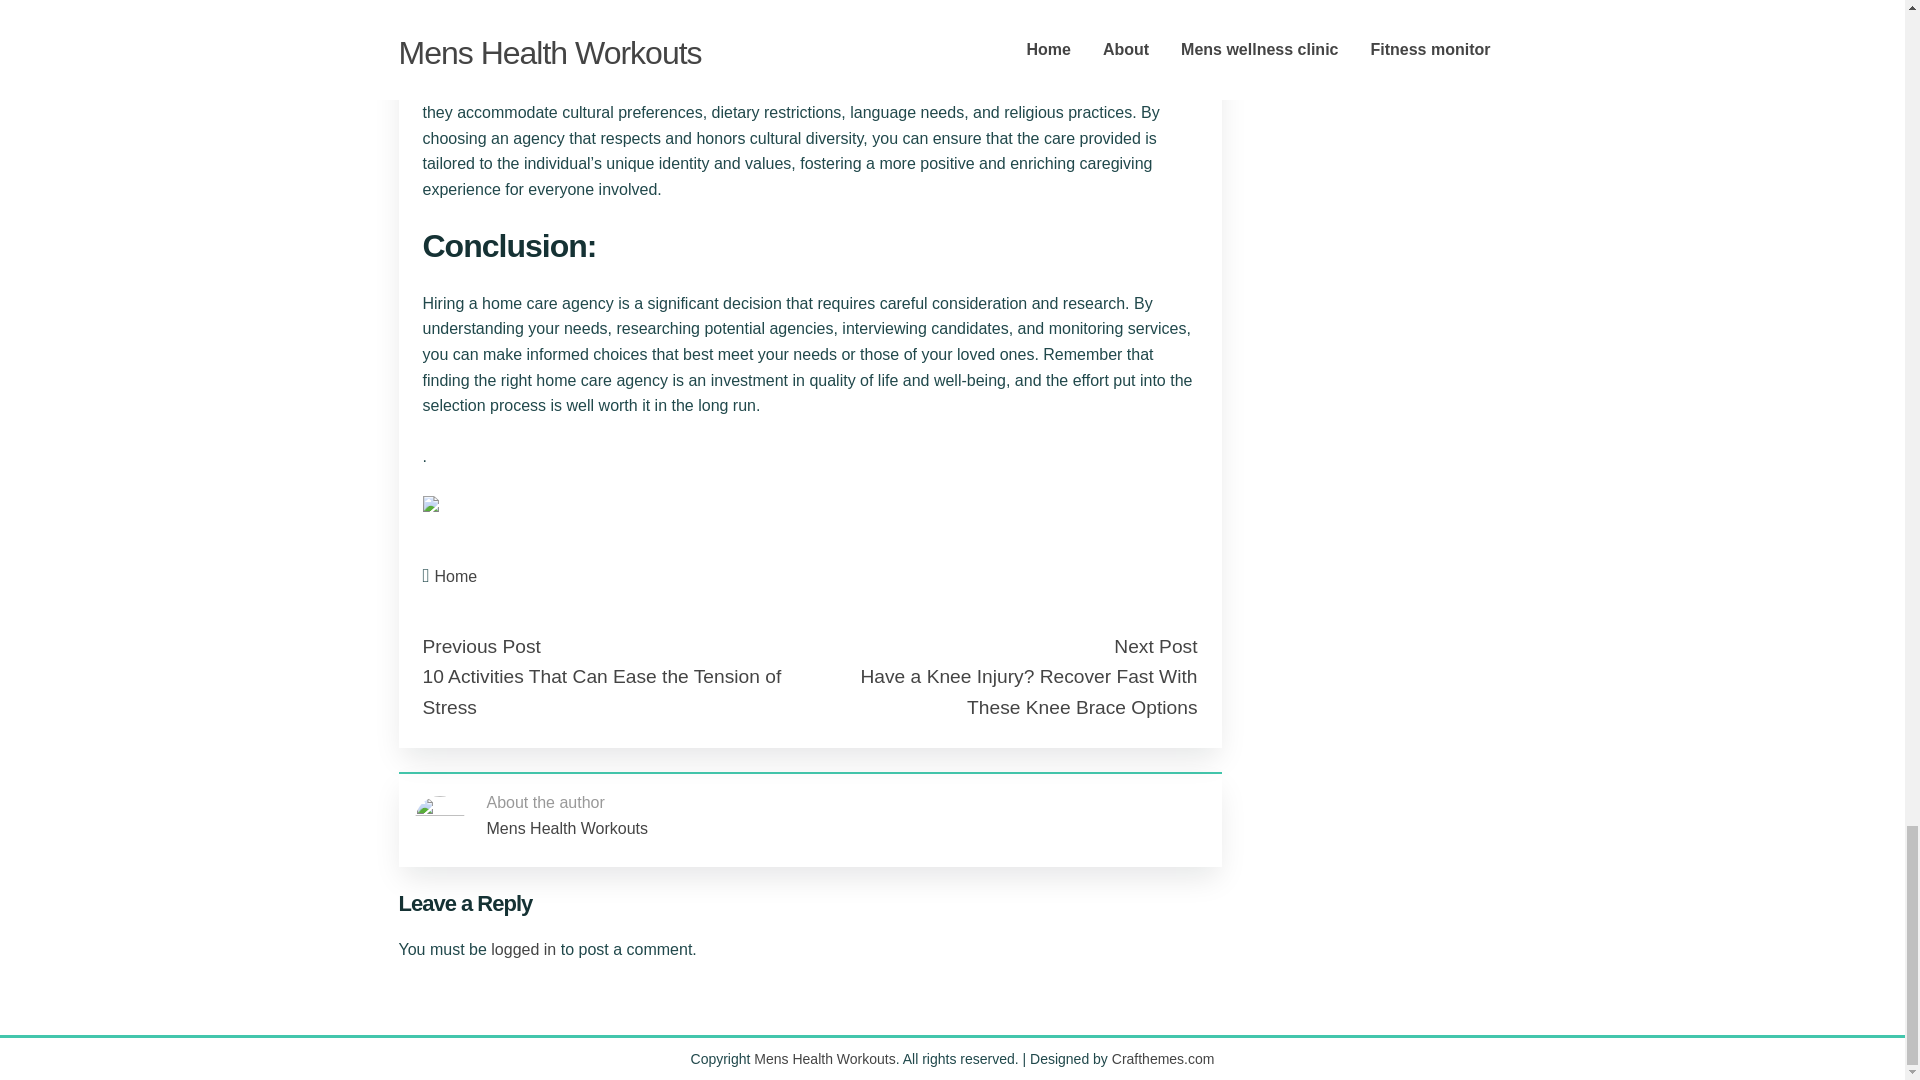 The width and height of the screenshot is (1920, 1080). What do you see at coordinates (1163, 1058) in the screenshot?
I see `Crafthemes.com` at bounding box center [1163, 1058].